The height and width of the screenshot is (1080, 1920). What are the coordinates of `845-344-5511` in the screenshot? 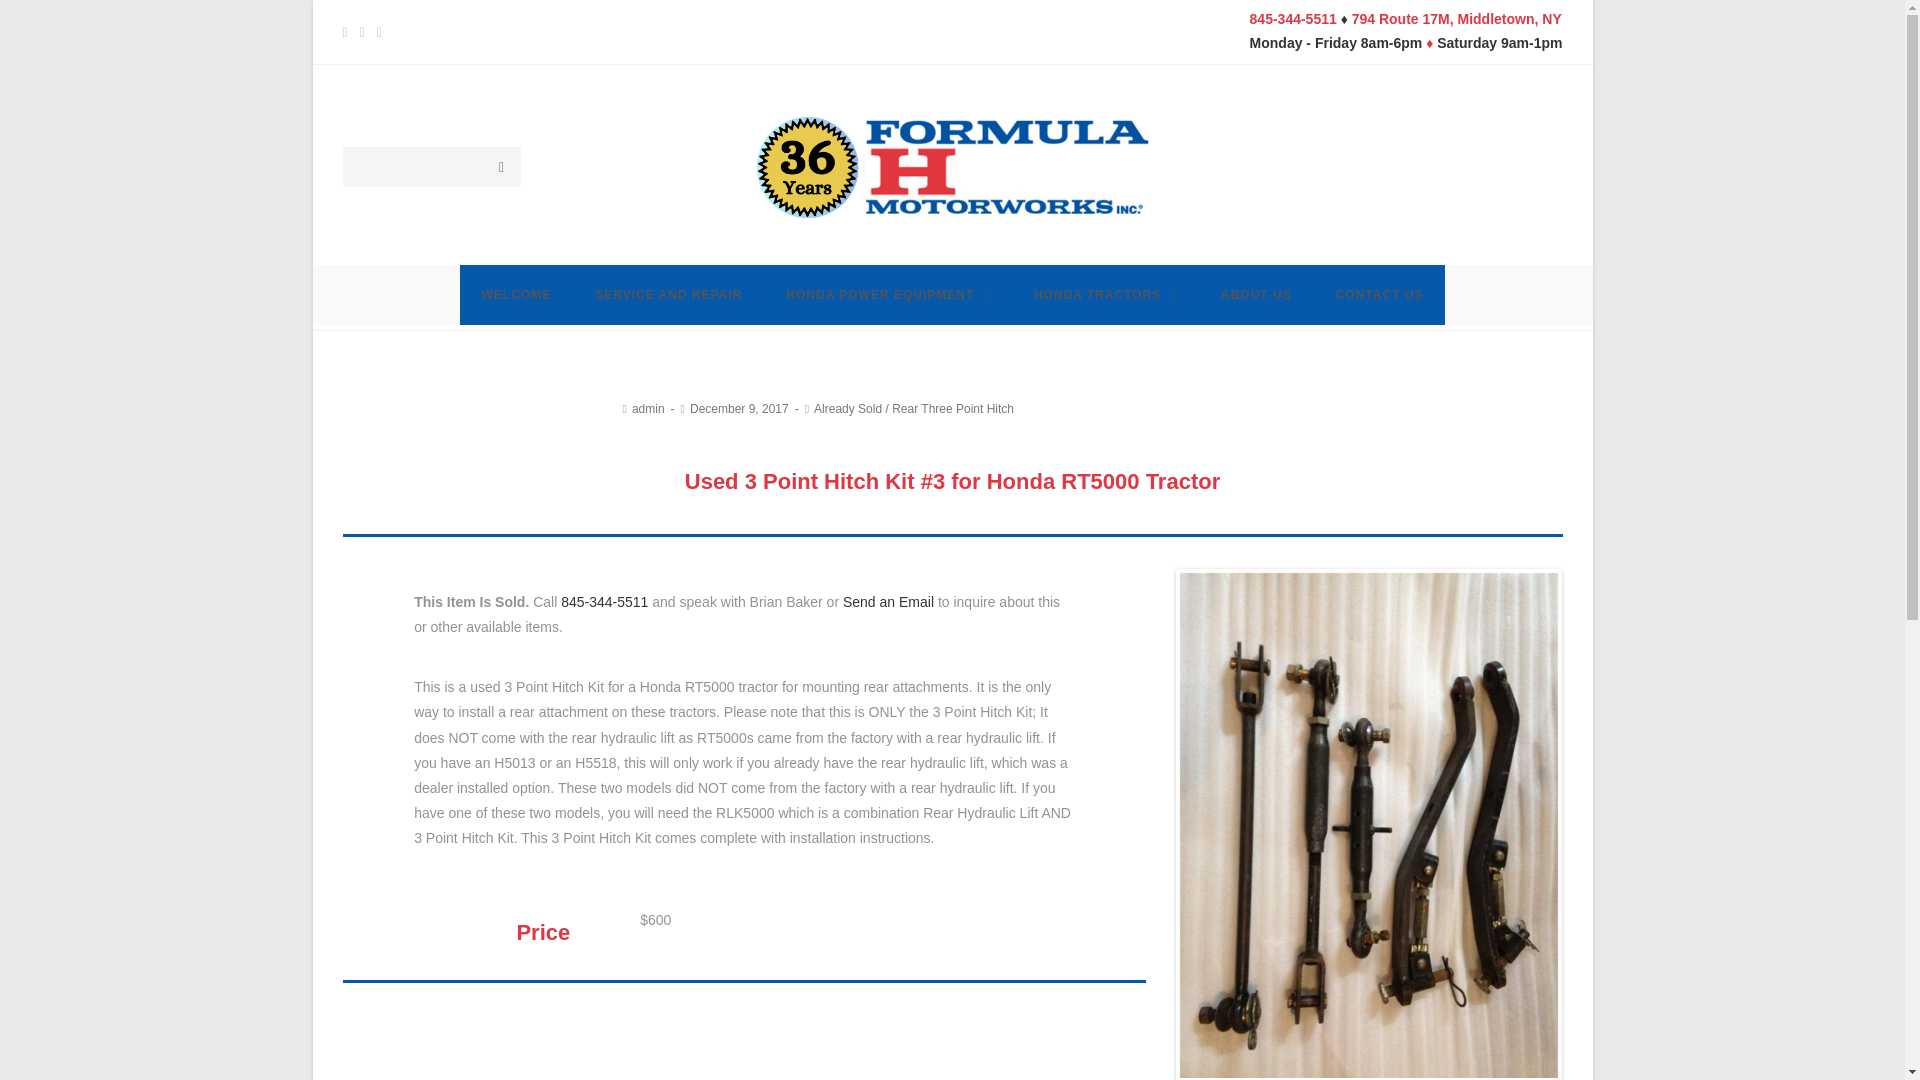 It's located at (1292, 18).